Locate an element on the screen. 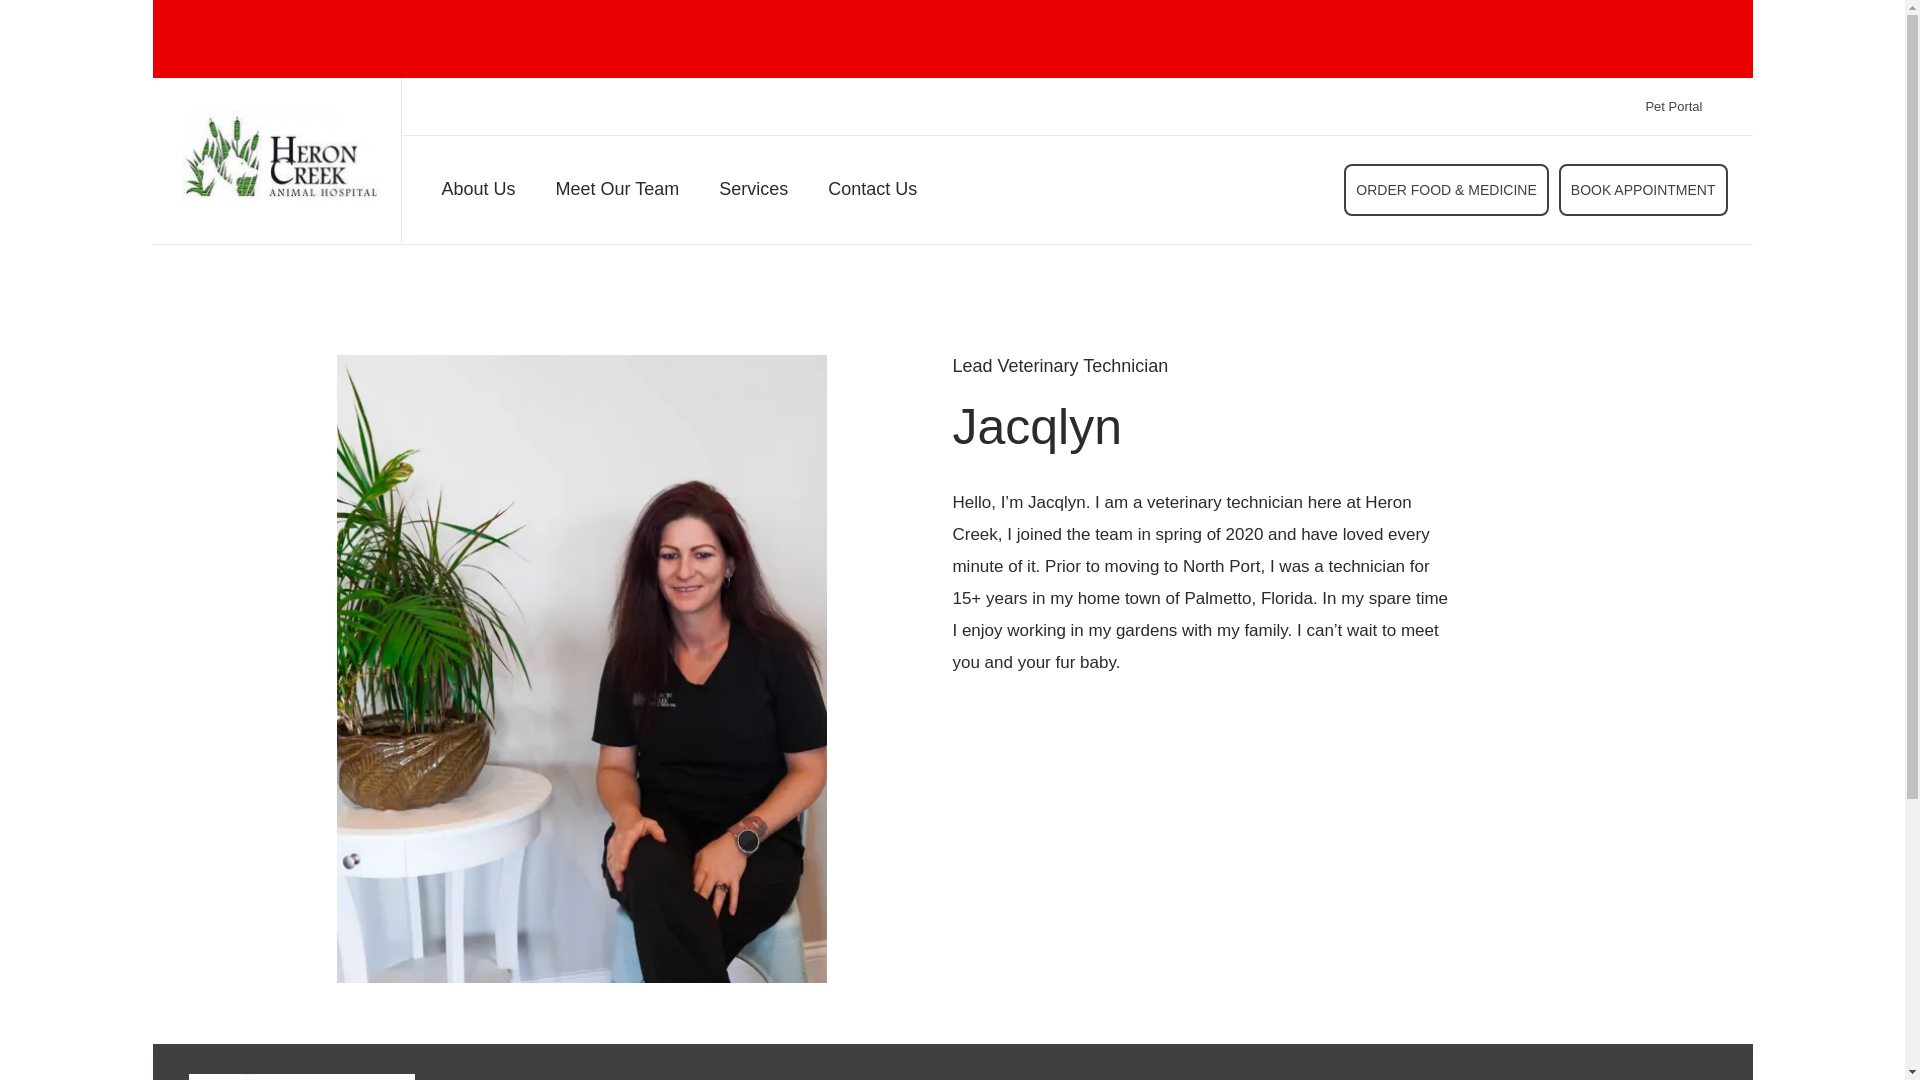  Book Appointment is located at coordinates (1644, 190).